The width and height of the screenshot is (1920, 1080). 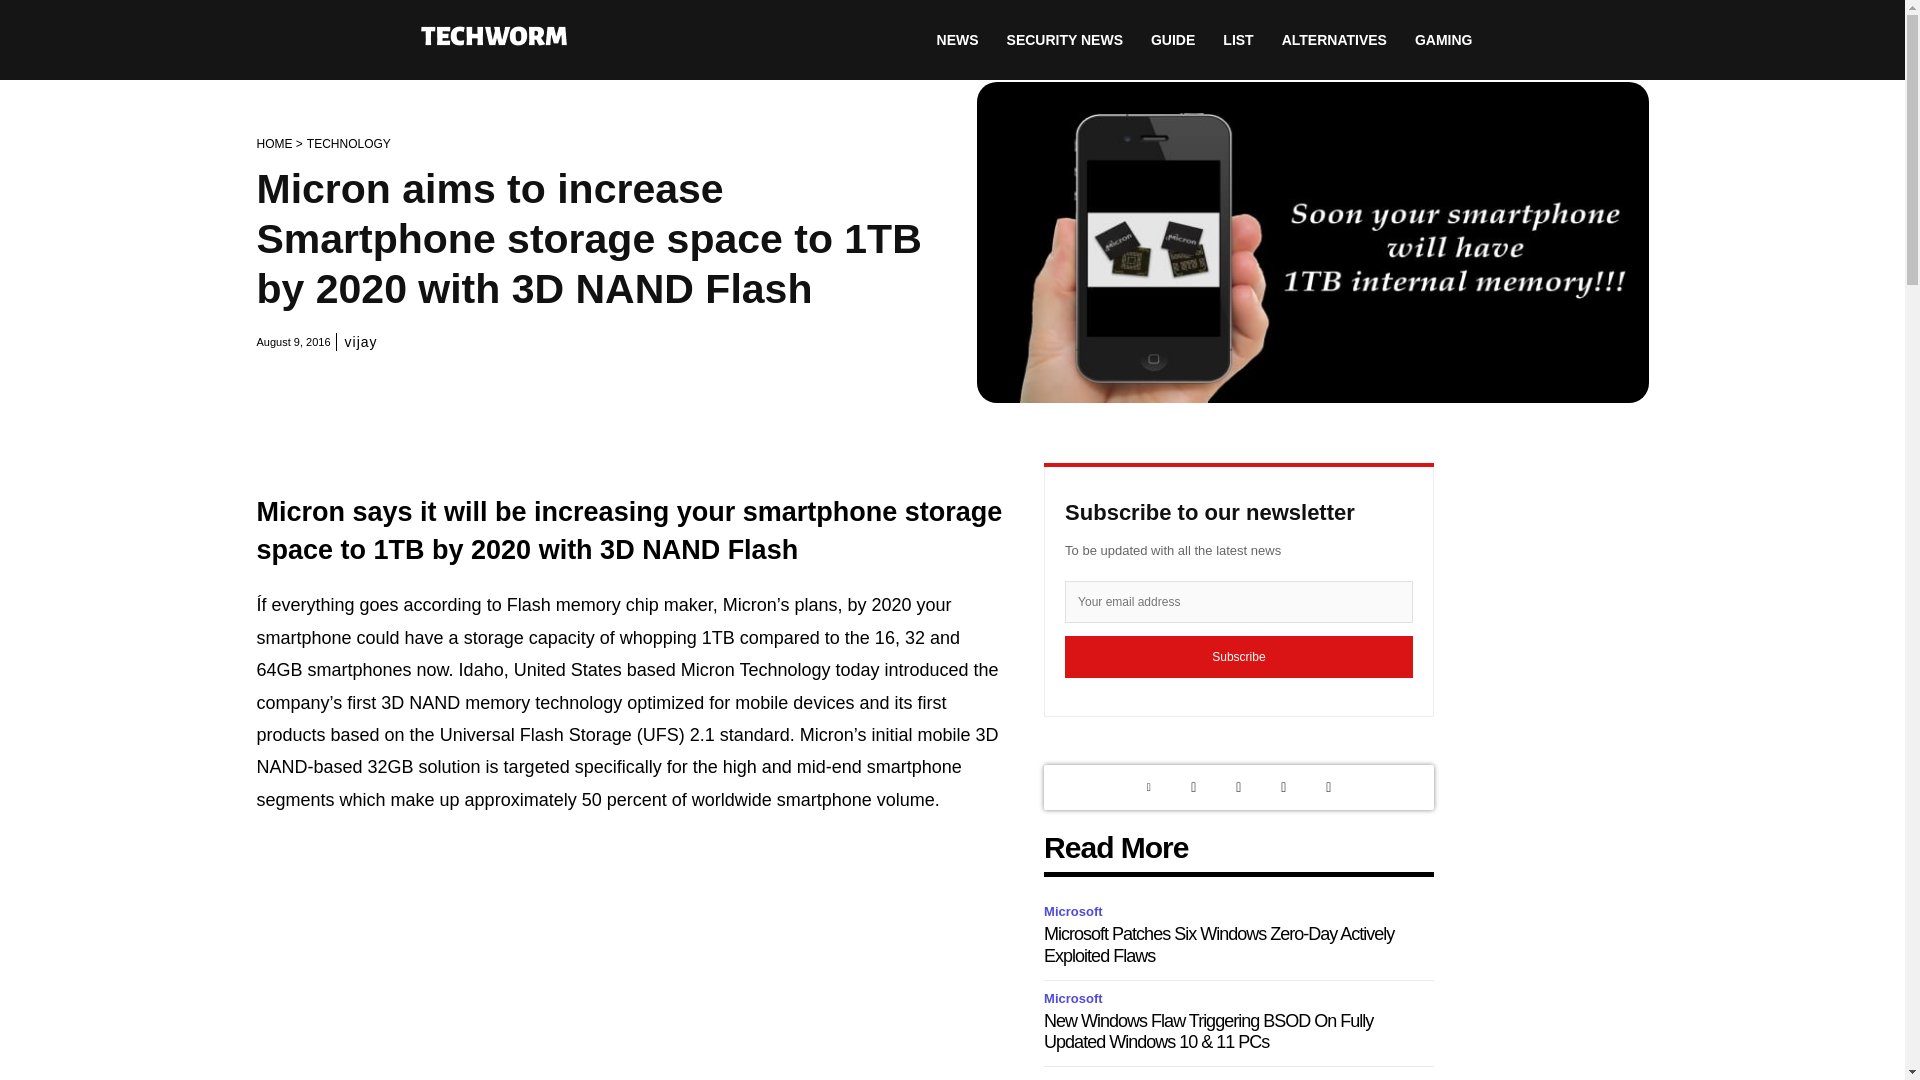 I want to click on Microsoft, so click(x=1076, y=912).